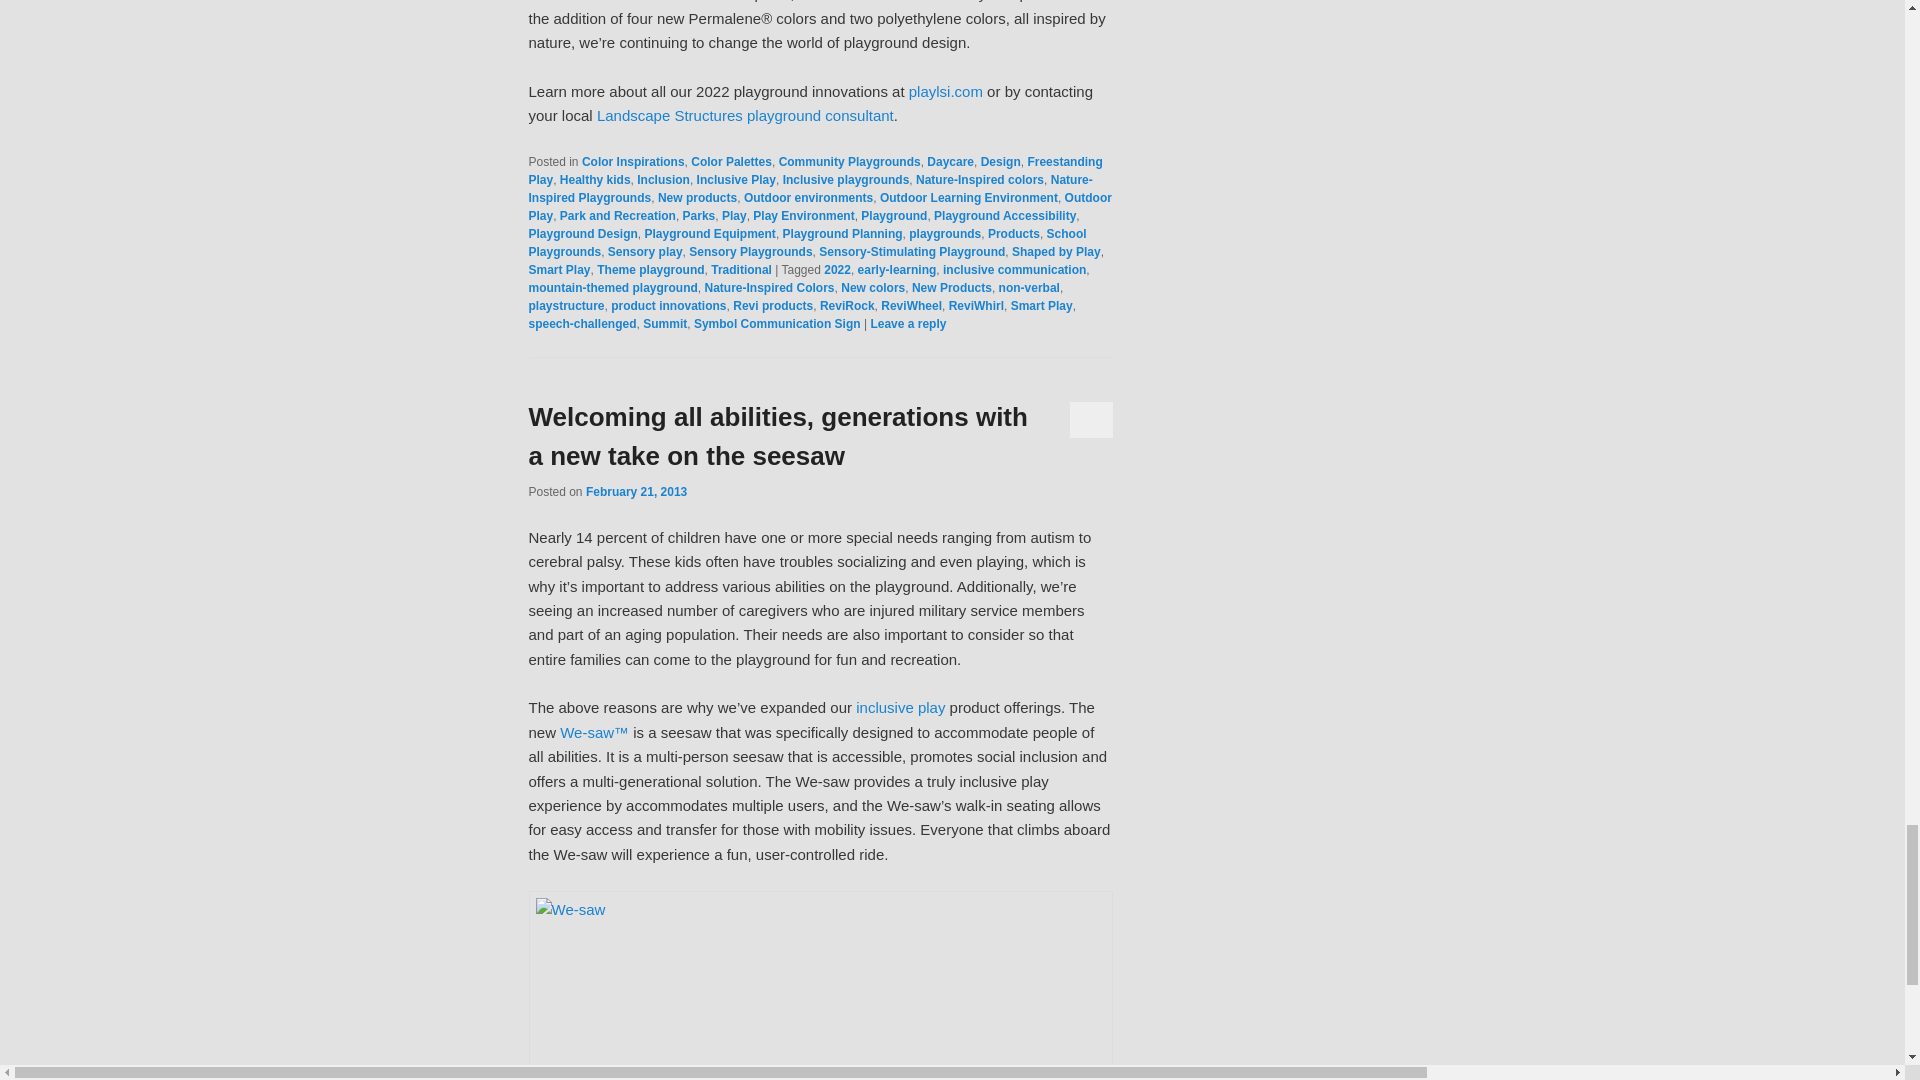  I want to click on Freestanding Play, so click(815, 170).